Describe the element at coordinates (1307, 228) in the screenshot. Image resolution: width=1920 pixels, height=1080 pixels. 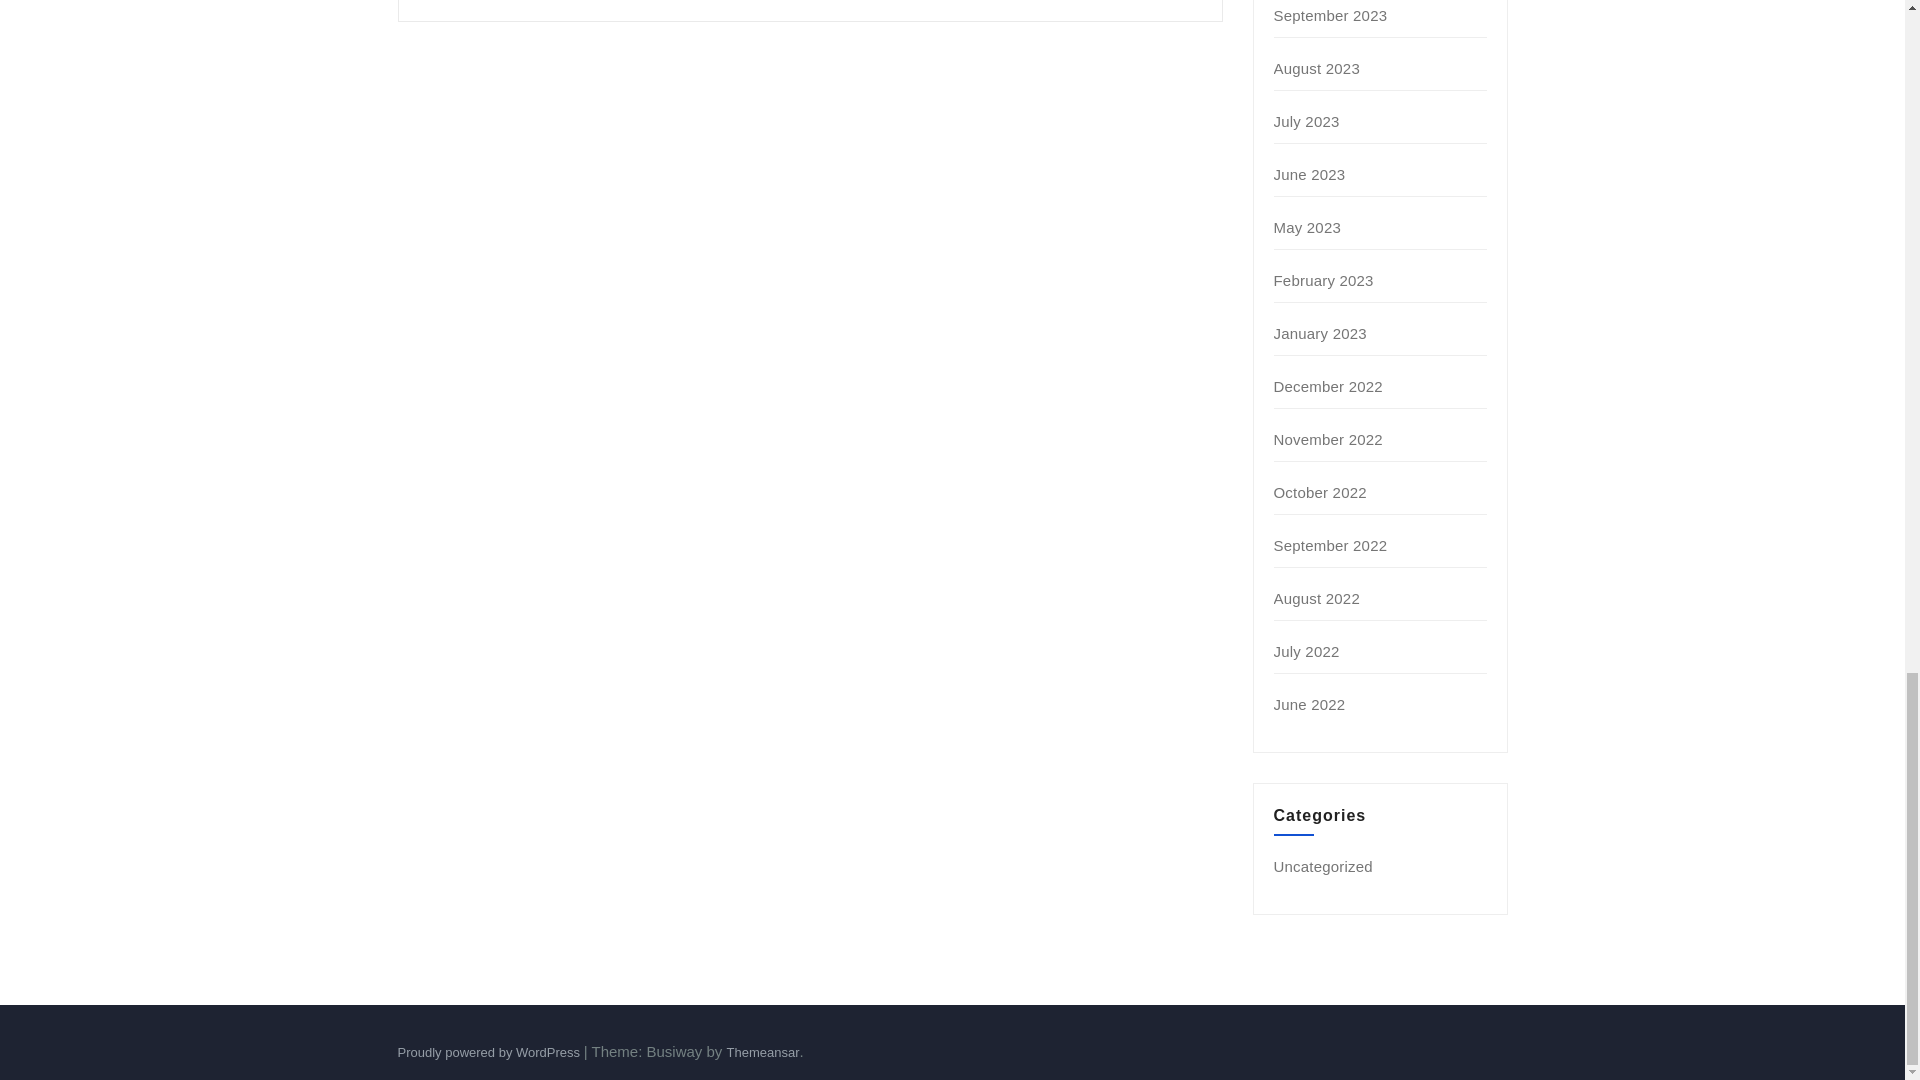
I see `May 2023` at that location.